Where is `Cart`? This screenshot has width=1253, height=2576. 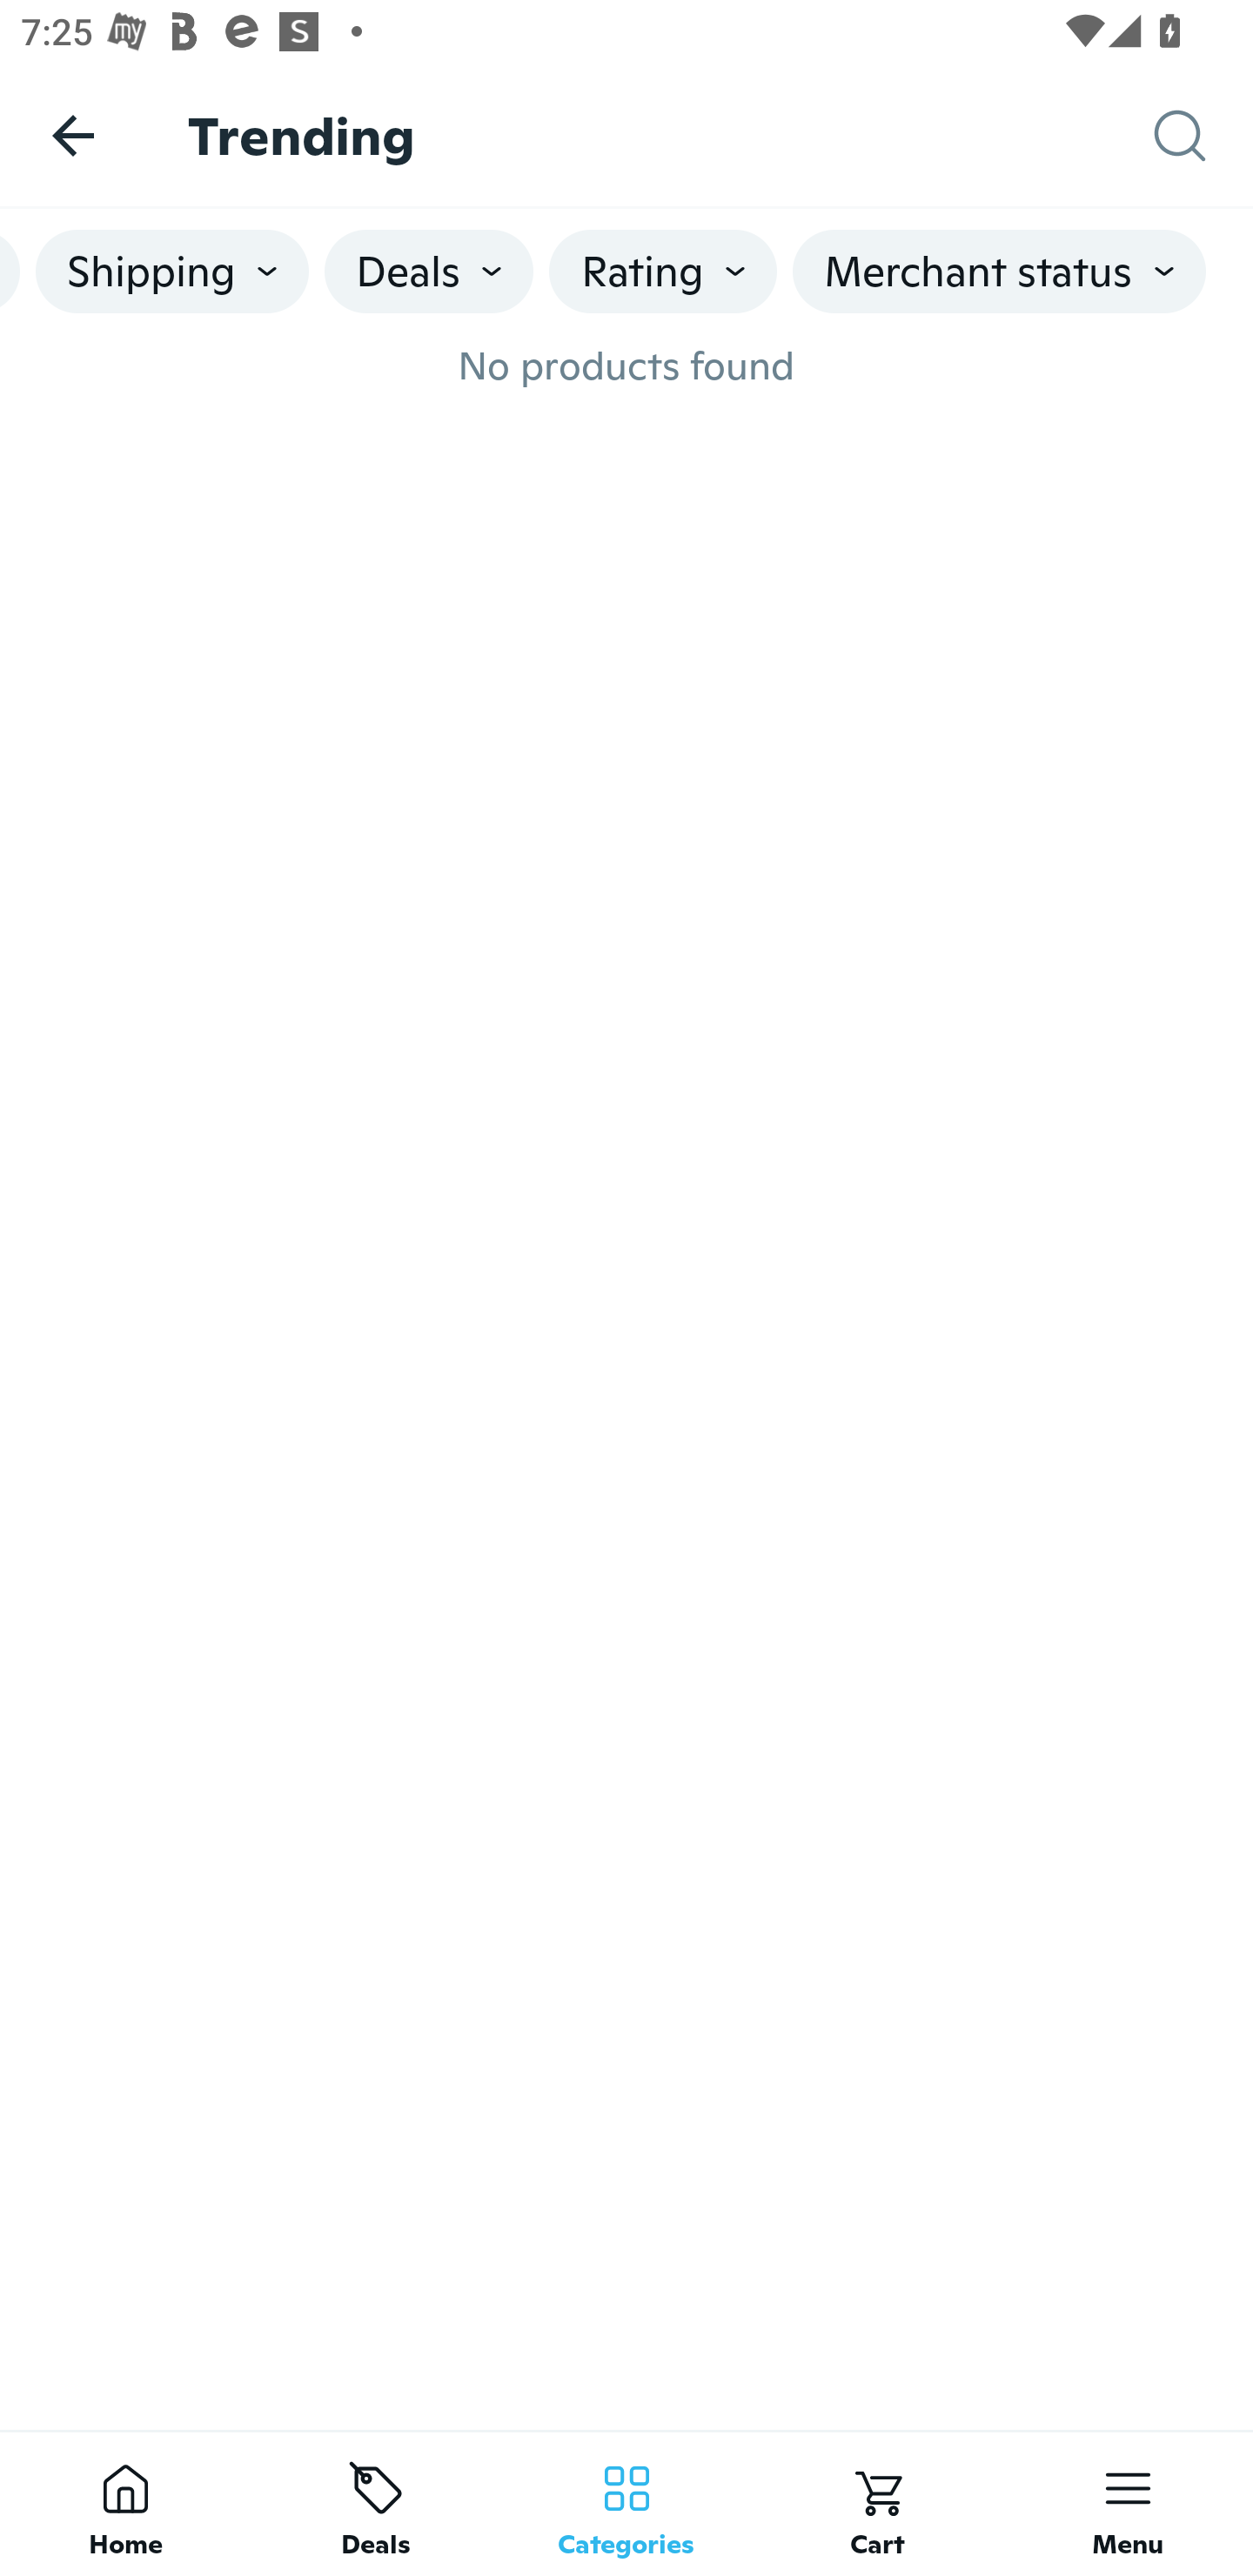 Cart is located at coordinates (877, 2503).